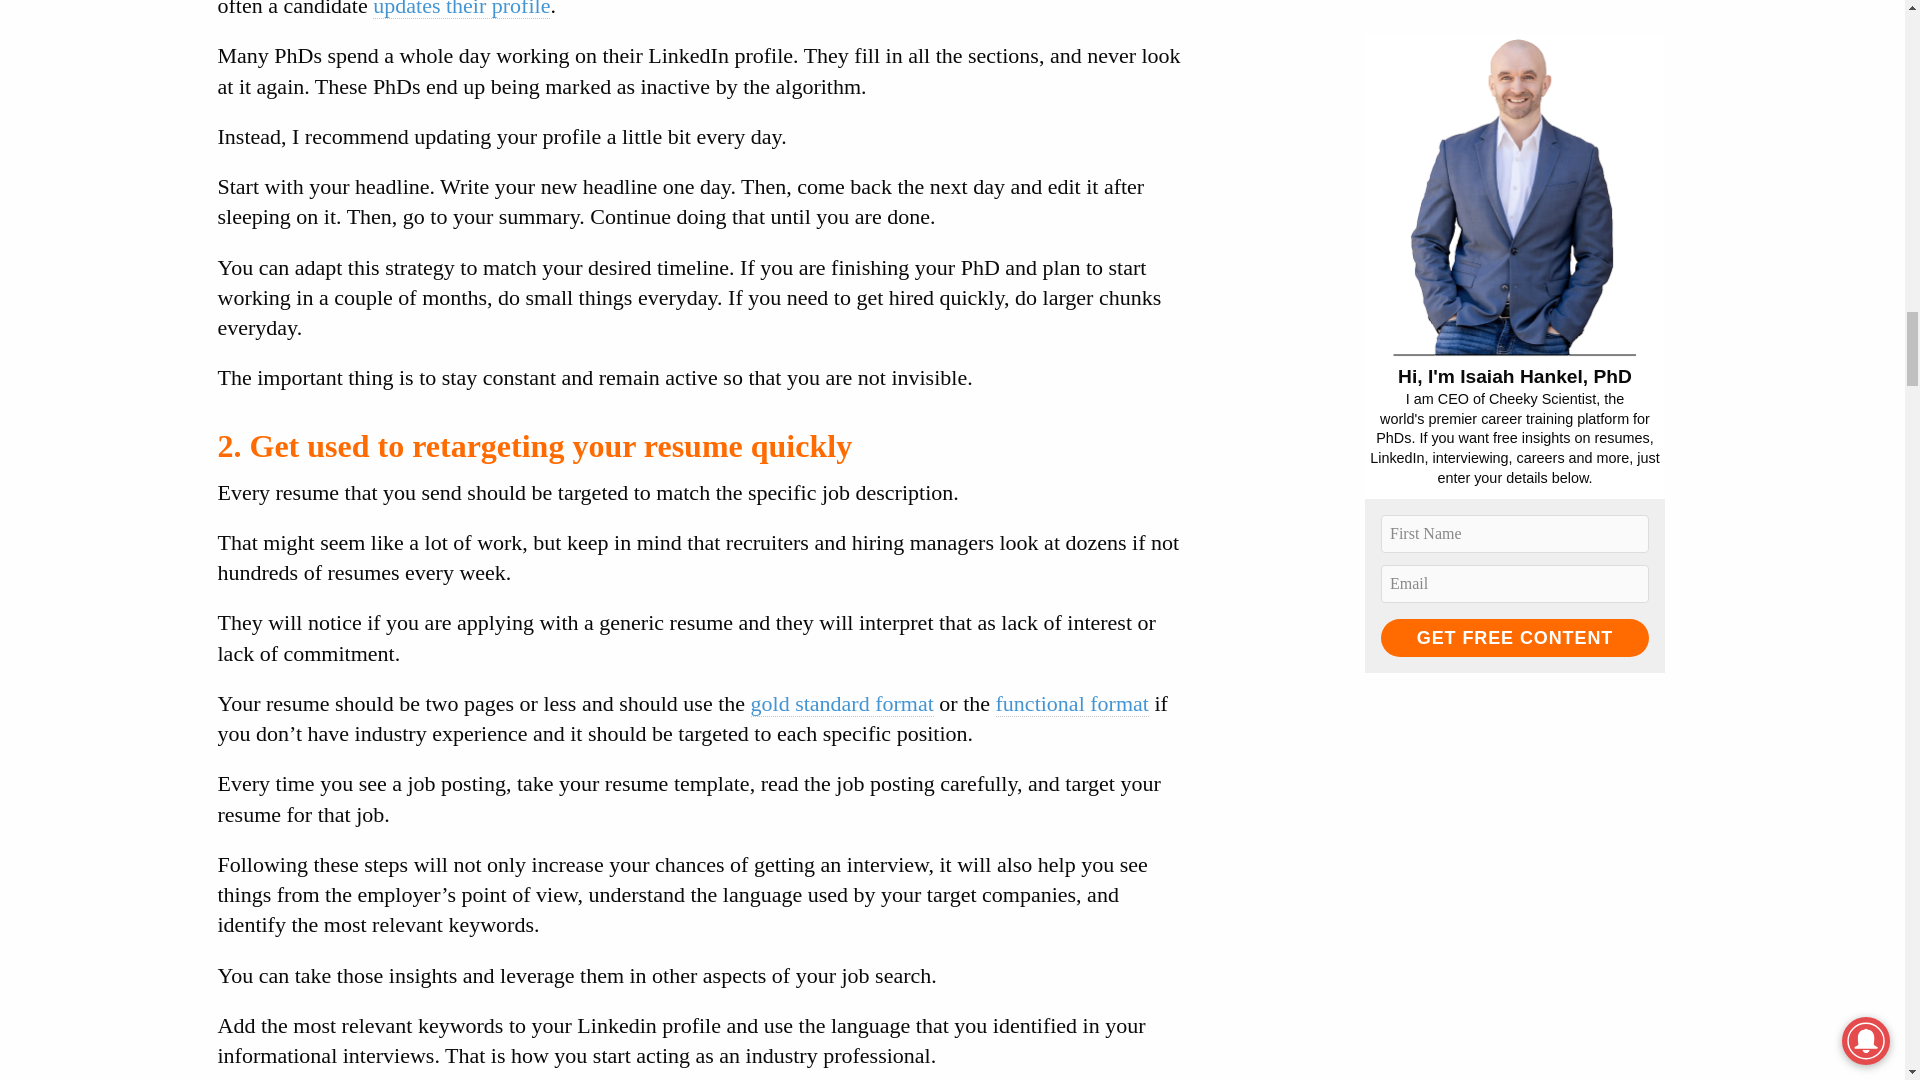 This screenshot has height=1080, width=1920. Describe the element at coordinates (460, 10) in the screenshot. I see `updates their profile` at that location.